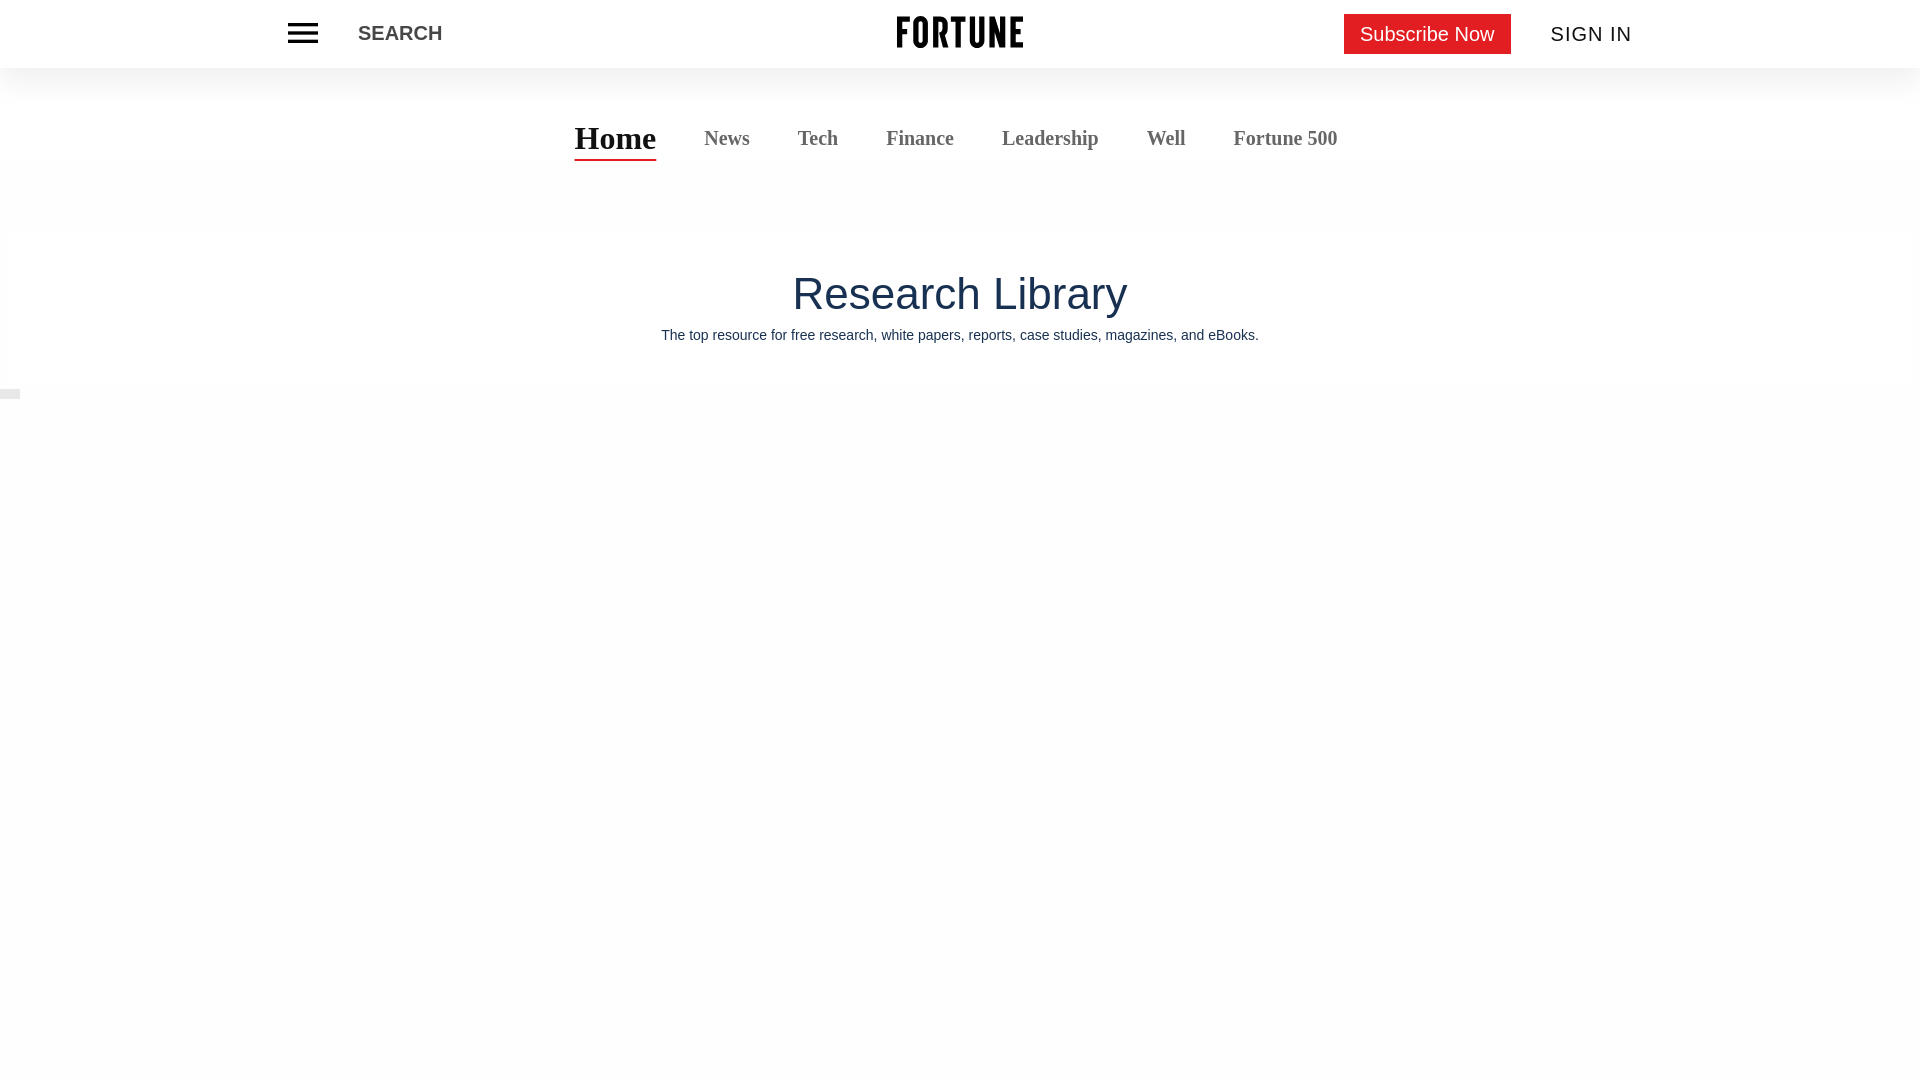  What do you see at coordinates (726, 136) in the screenshot?
I see `News` at bounding box center [726, 136].